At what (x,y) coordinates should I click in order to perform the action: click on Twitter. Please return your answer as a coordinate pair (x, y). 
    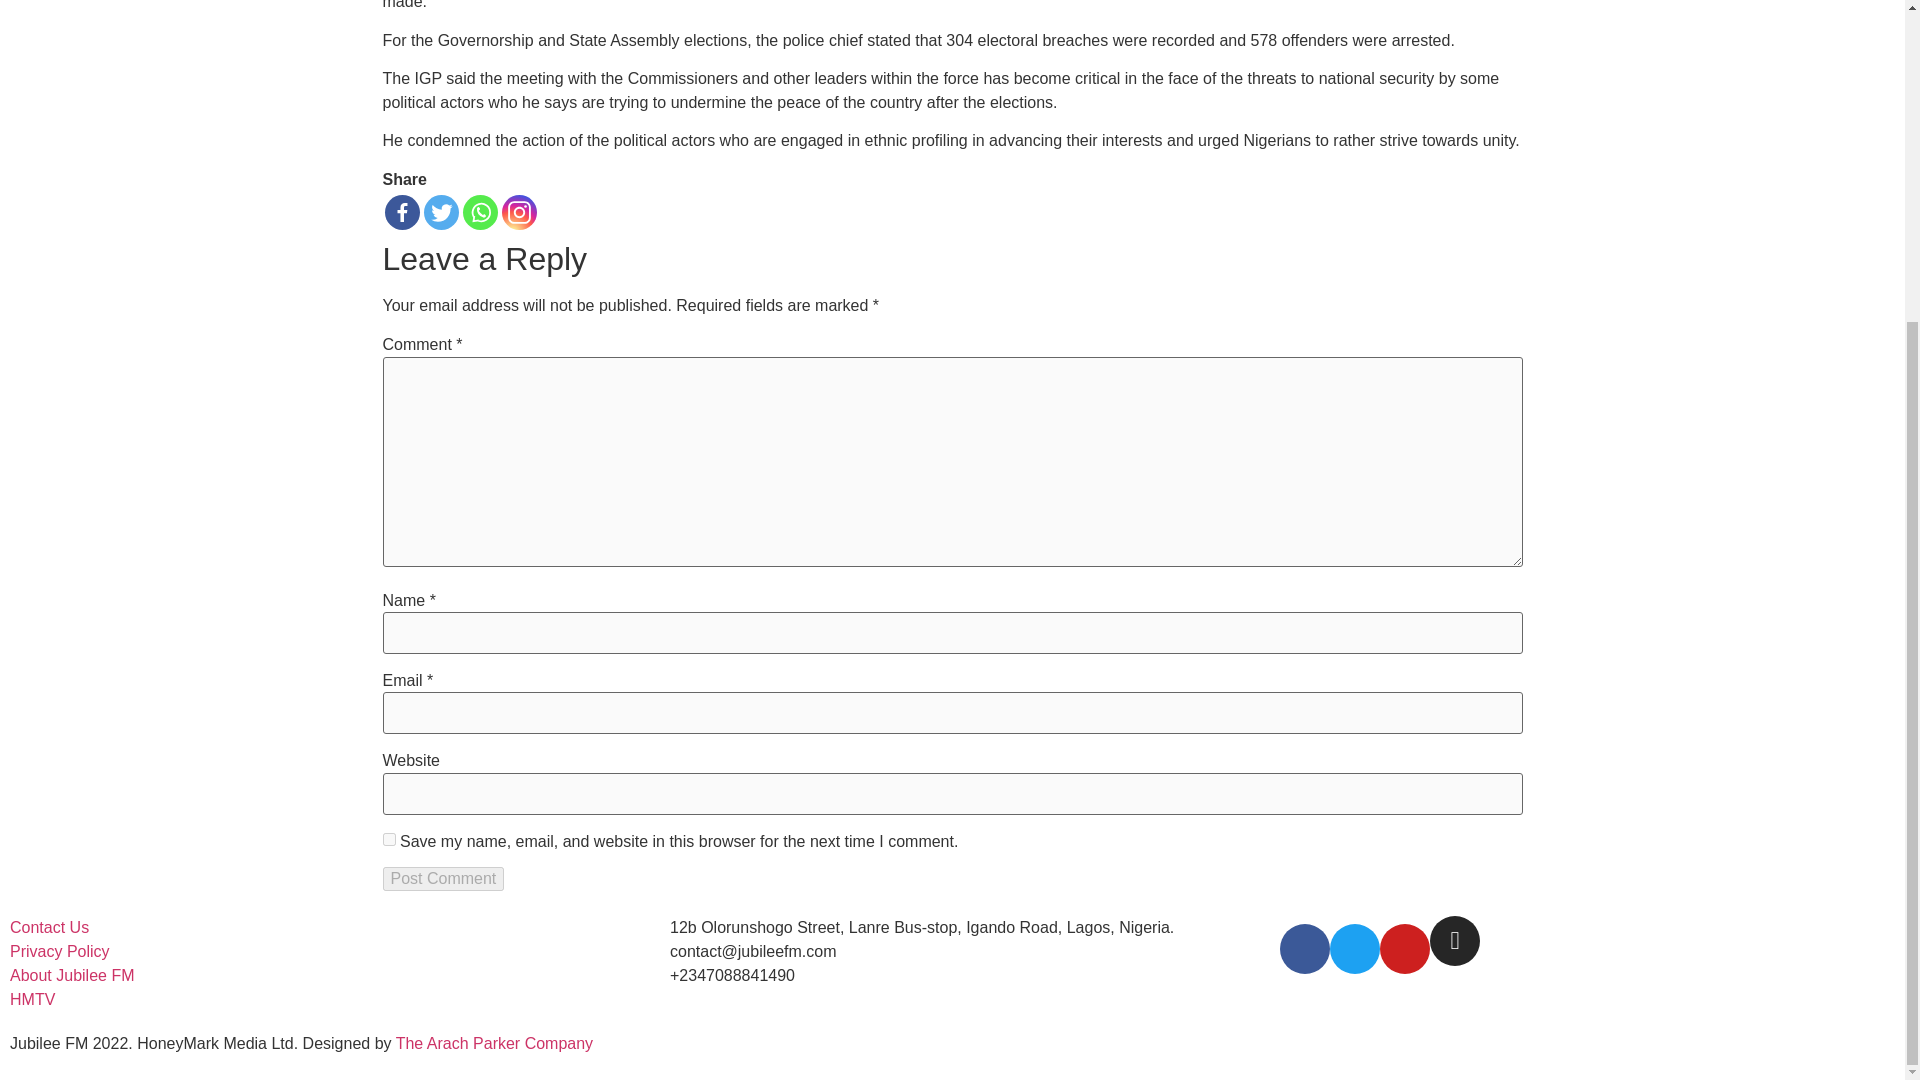
    Looking at the image, I should click on (441, 212).